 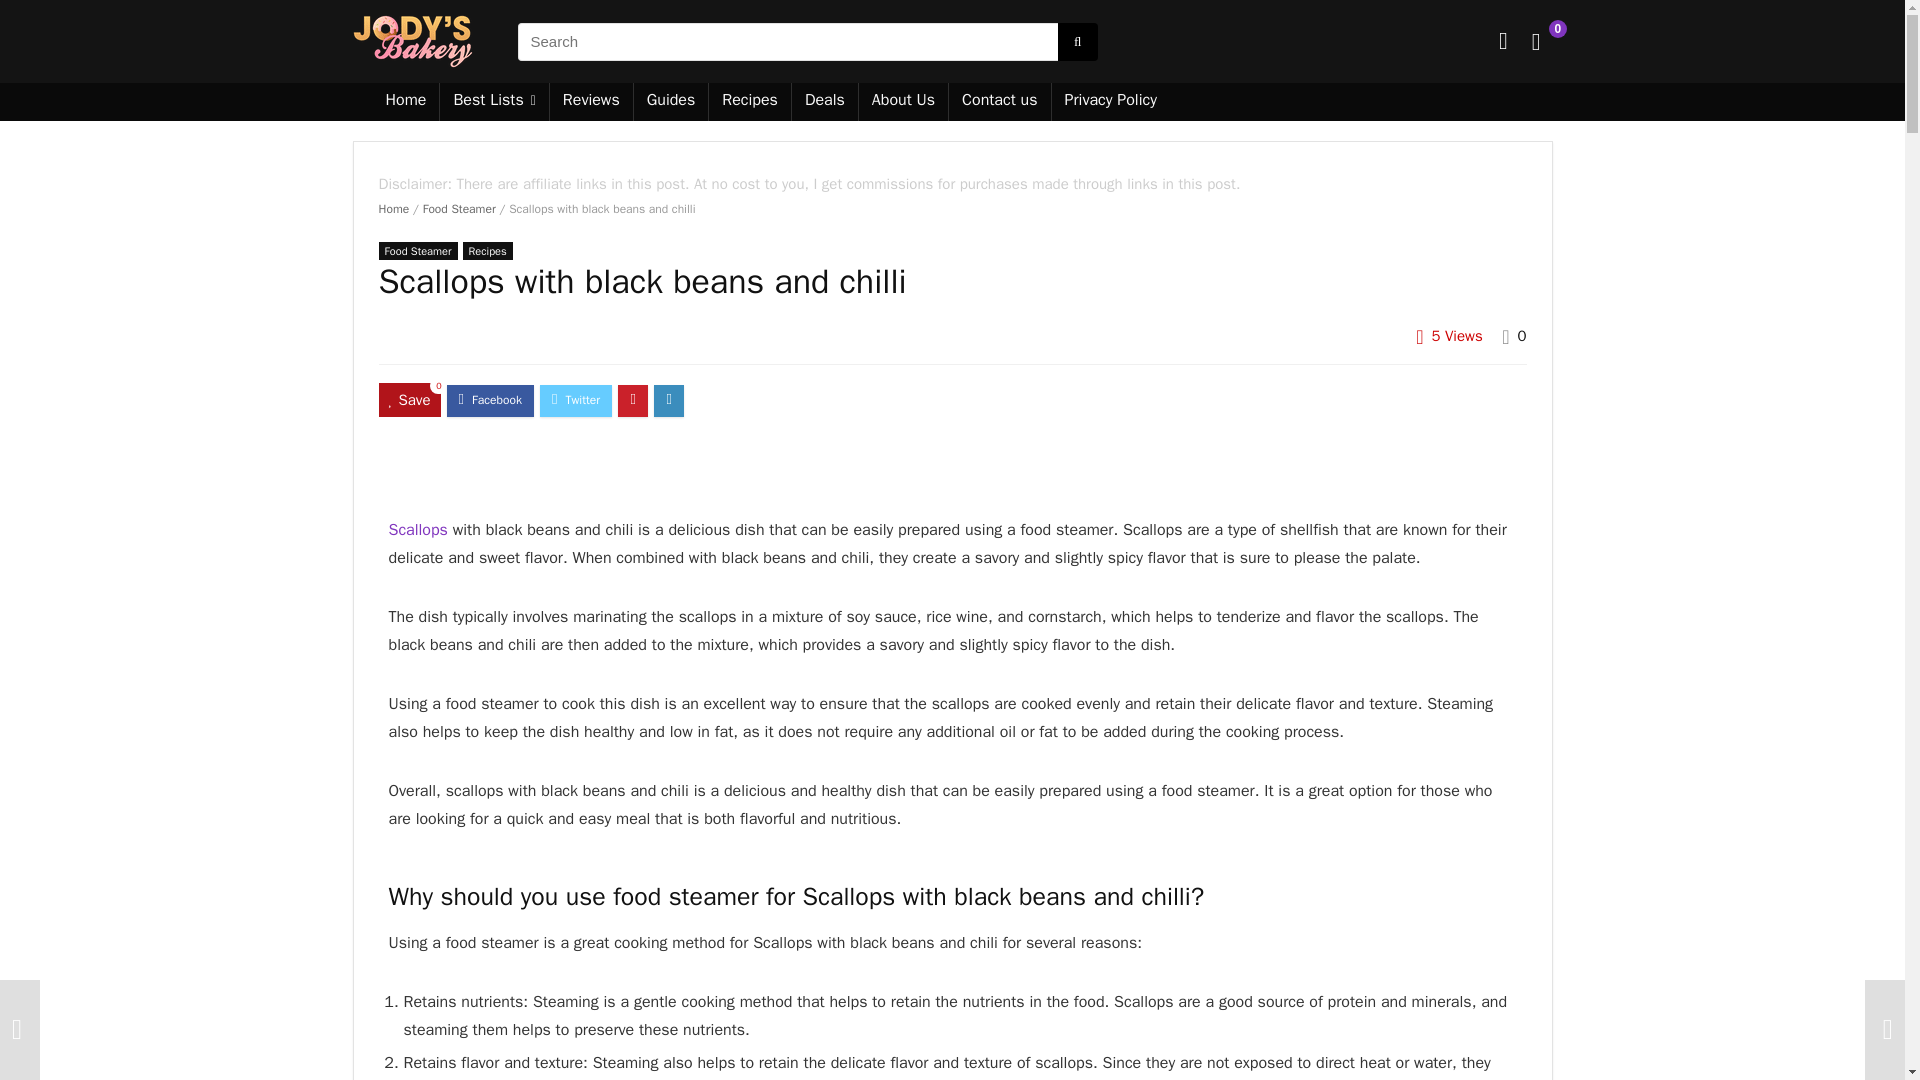 What do you see at coordinates (487, 250) in the screenshot?
I see `Recipes` at bounding box center [487, 250].